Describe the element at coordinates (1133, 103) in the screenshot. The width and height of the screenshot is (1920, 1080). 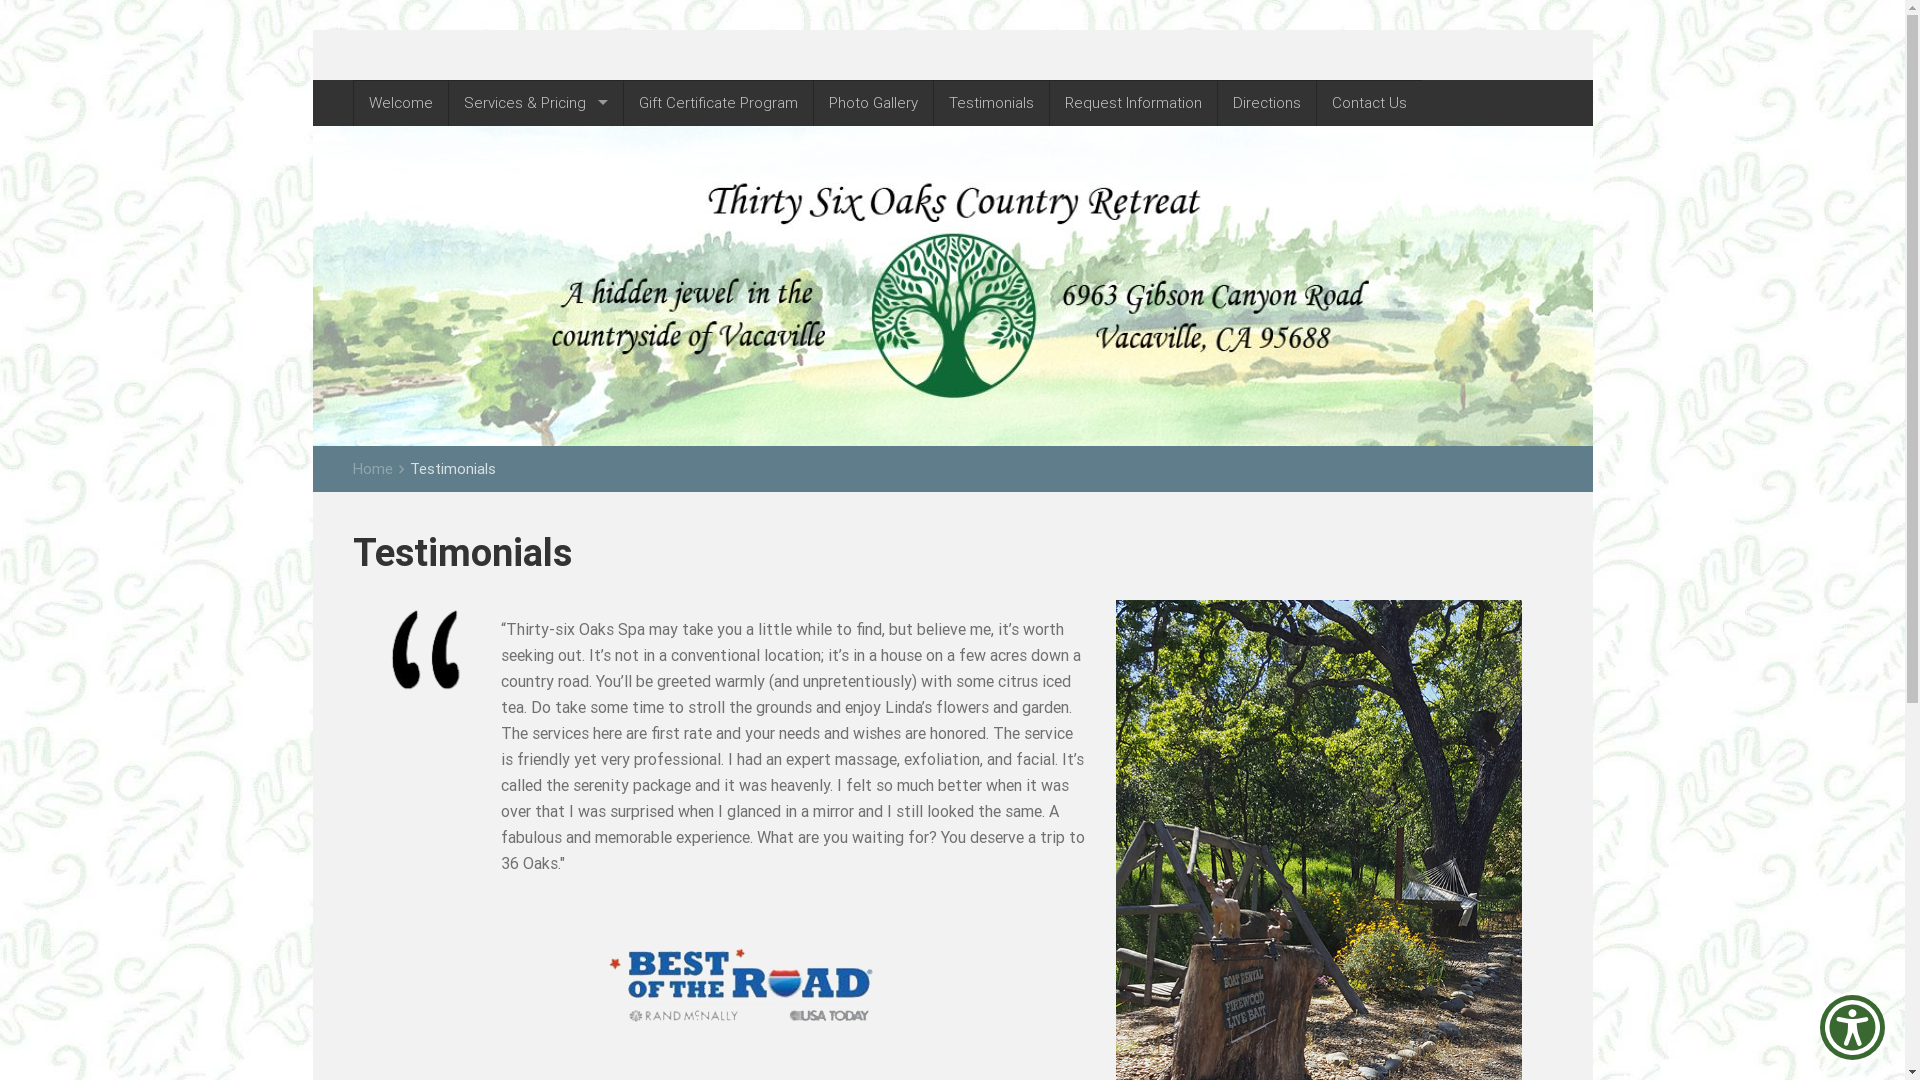
I see `Request Information` at that location.